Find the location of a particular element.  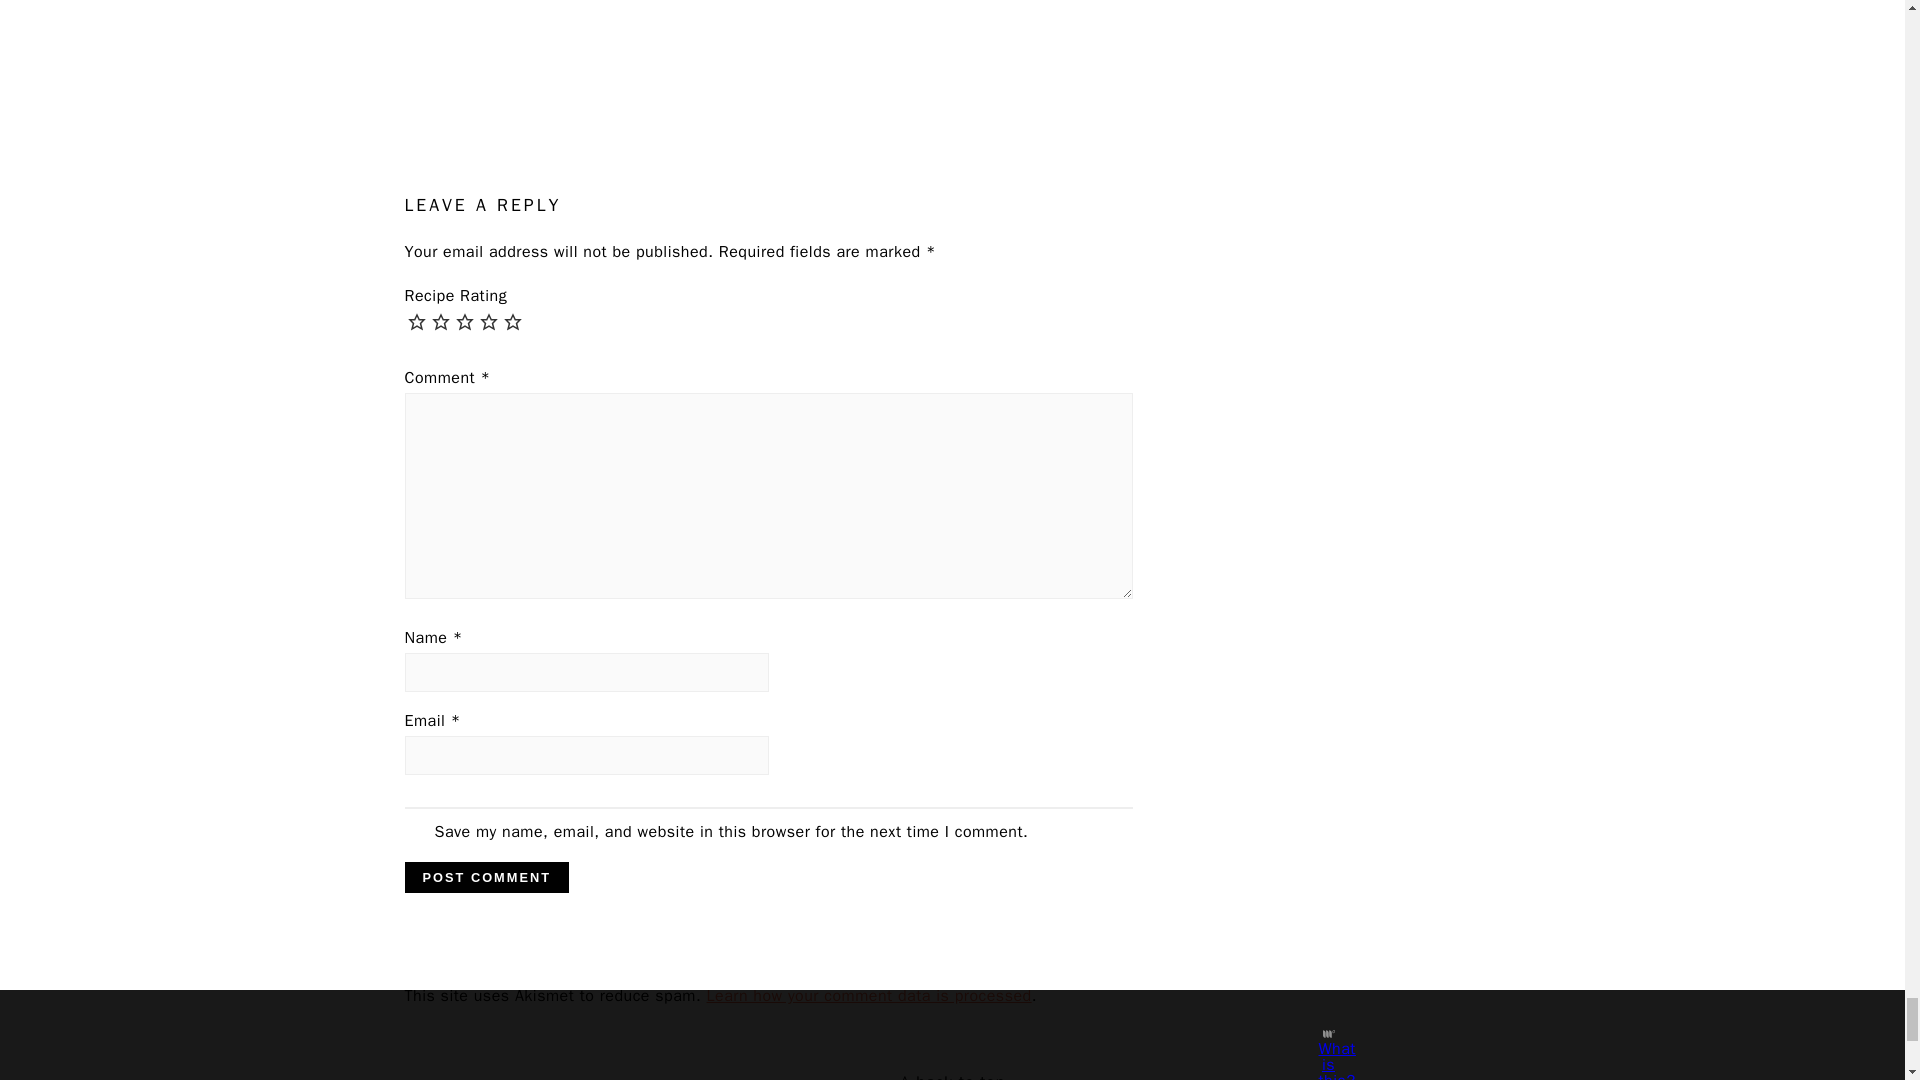

Post Comment is located at coordinates (486, 877).